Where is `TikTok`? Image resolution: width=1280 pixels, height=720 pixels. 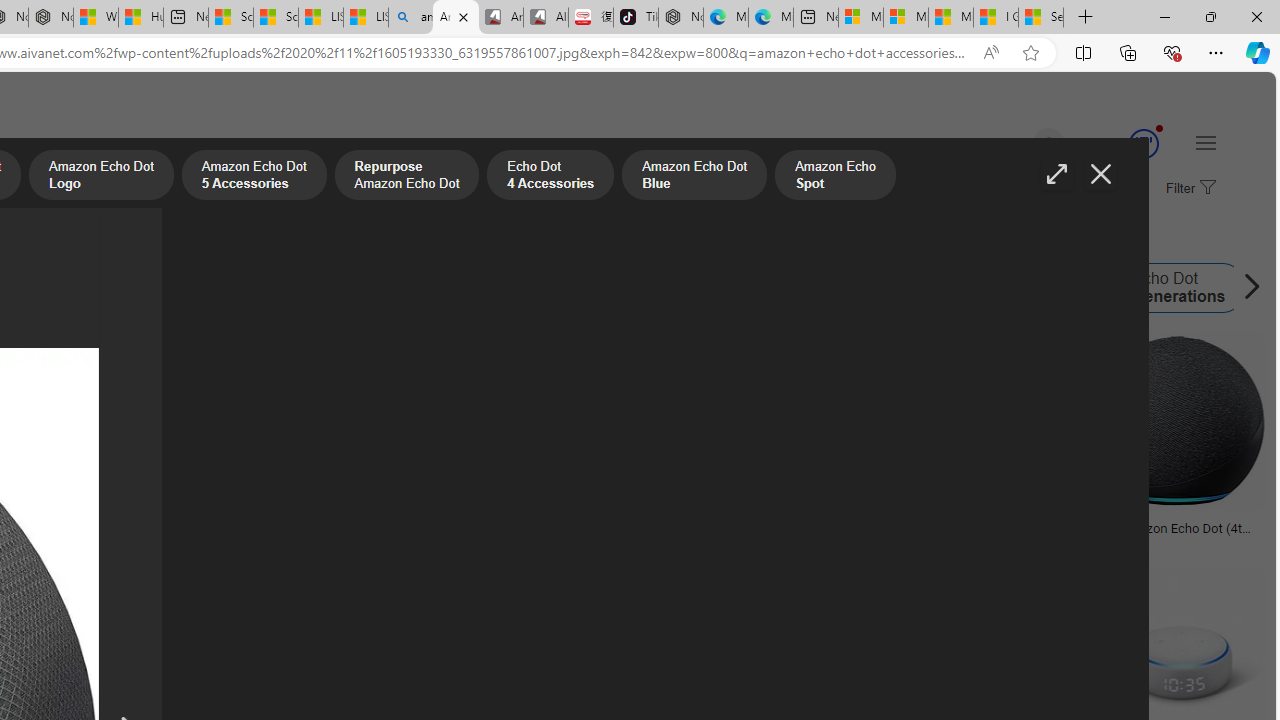 TikTok is located at coordinates (636, 18).